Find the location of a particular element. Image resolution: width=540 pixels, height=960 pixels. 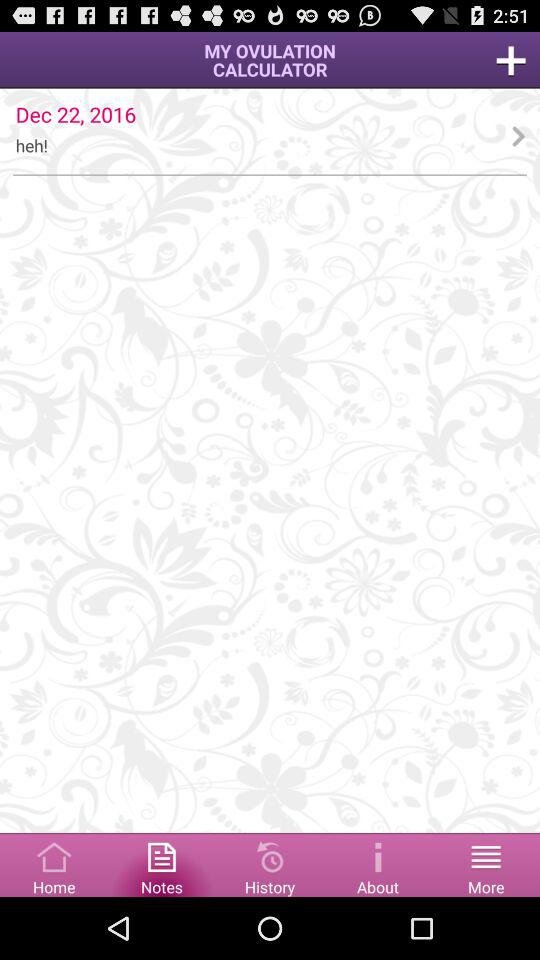

about is located at coordinates (378, 864).